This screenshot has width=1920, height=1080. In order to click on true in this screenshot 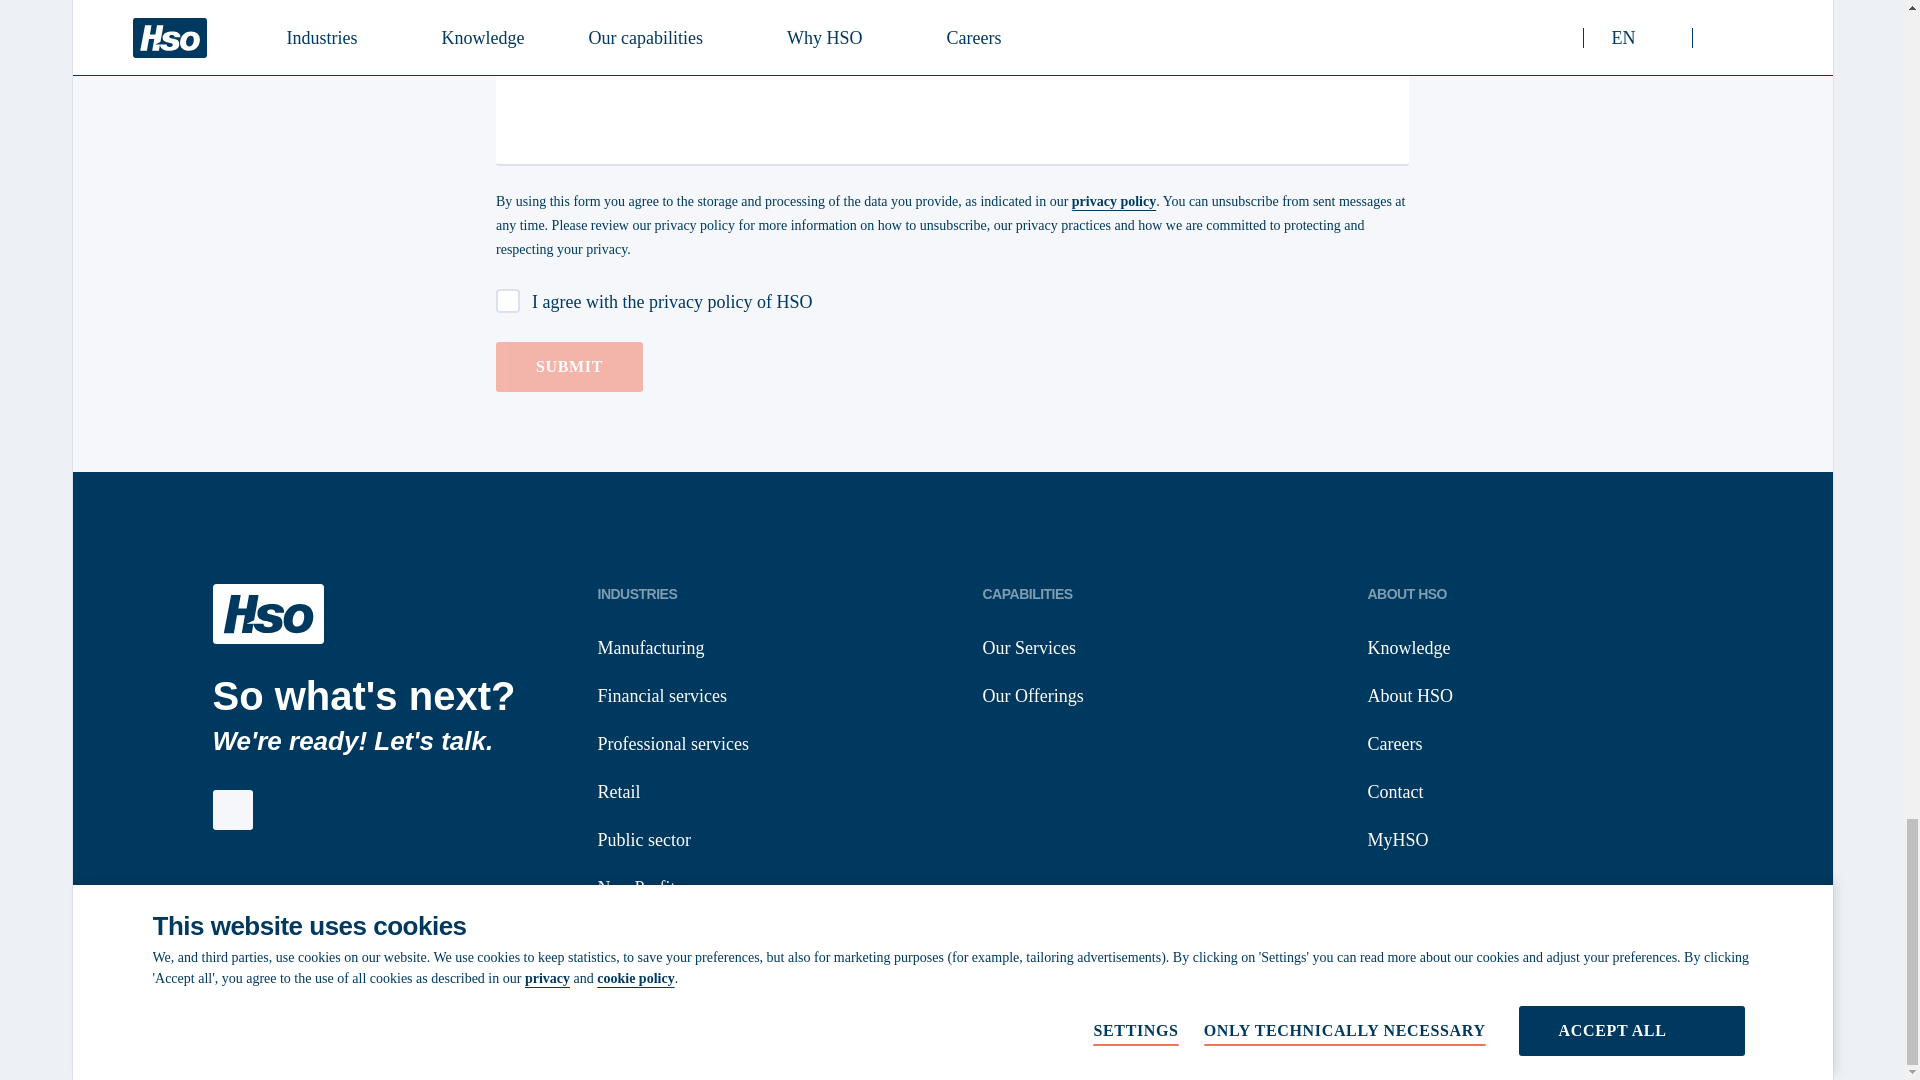, I will do `click(508, 301)`.